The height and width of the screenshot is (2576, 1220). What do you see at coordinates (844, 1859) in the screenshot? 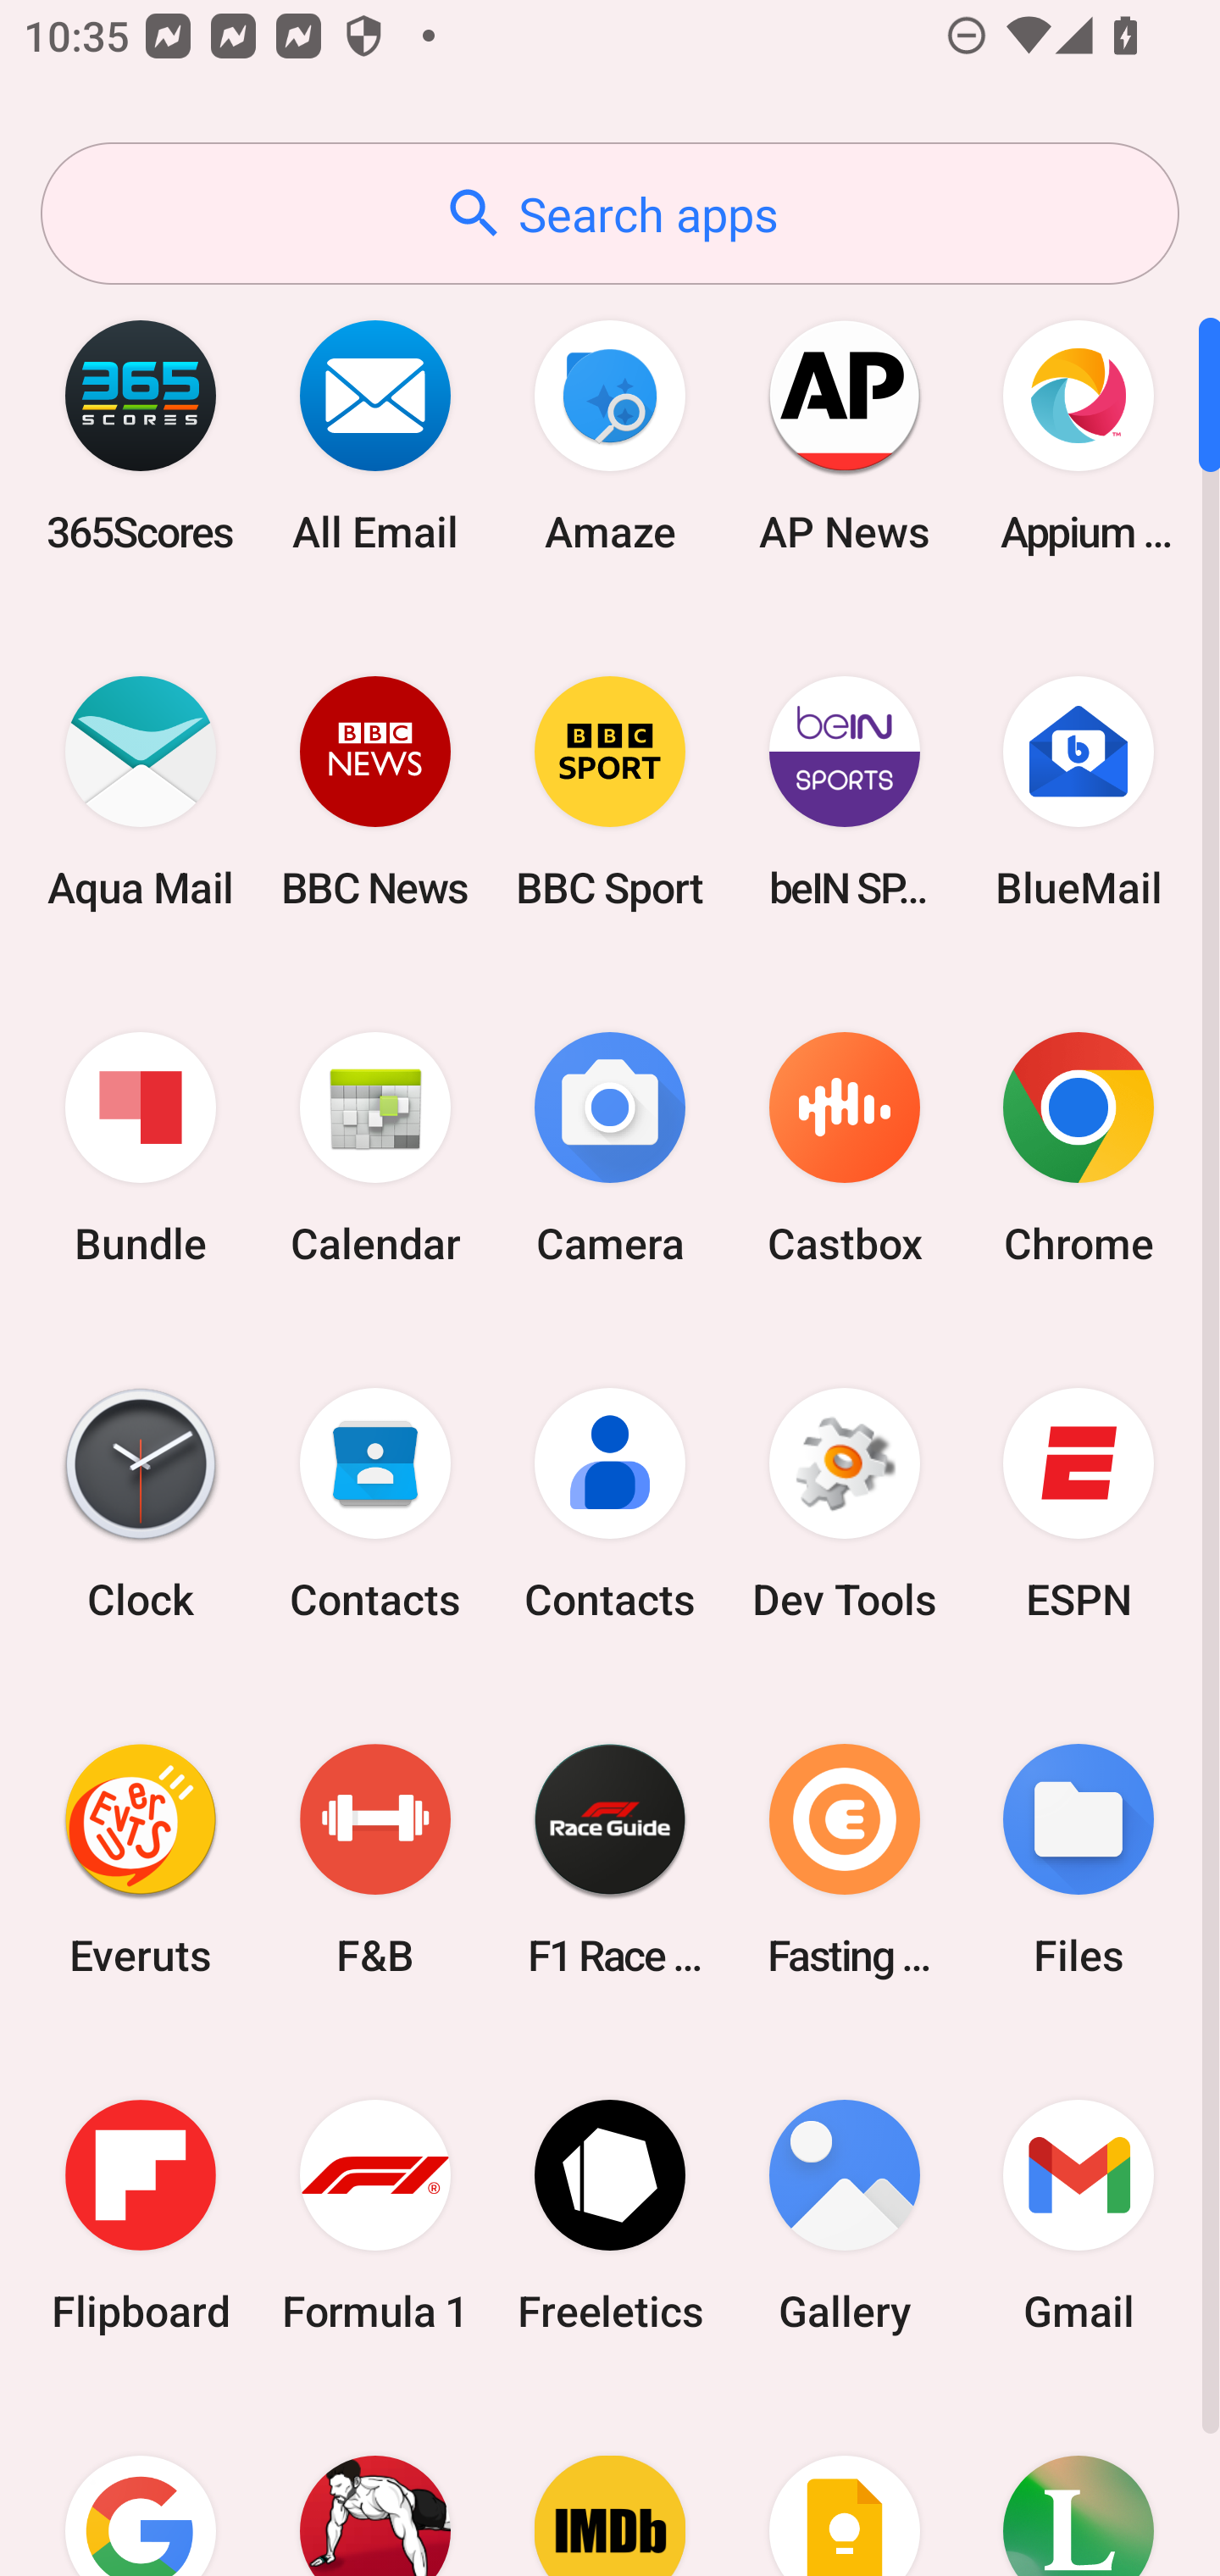
I see `Fasting Coach` at bounding box center [844, 1859].